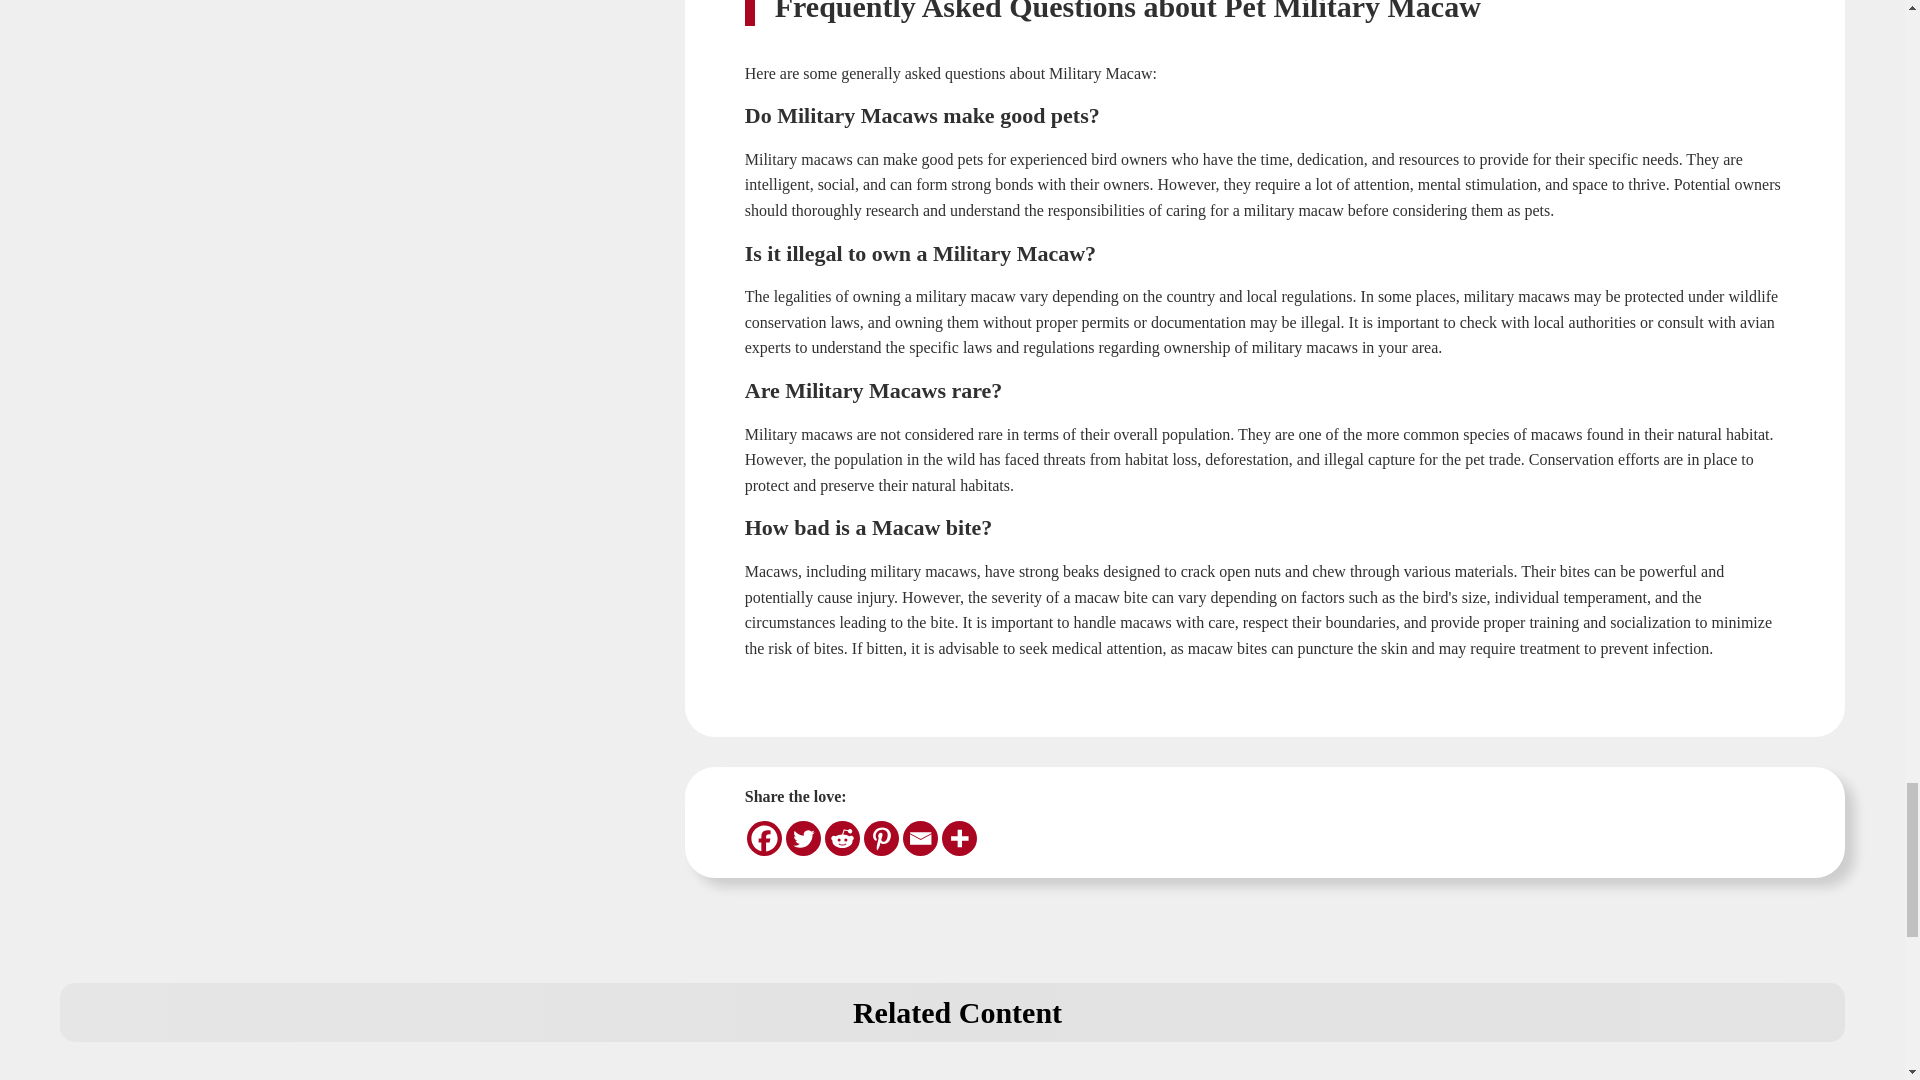 The image size is (1920, 1080). What do you see at coordinates (881, 838) in the screenshot?
I see `Pinterest` at bounding box center [881, 838].